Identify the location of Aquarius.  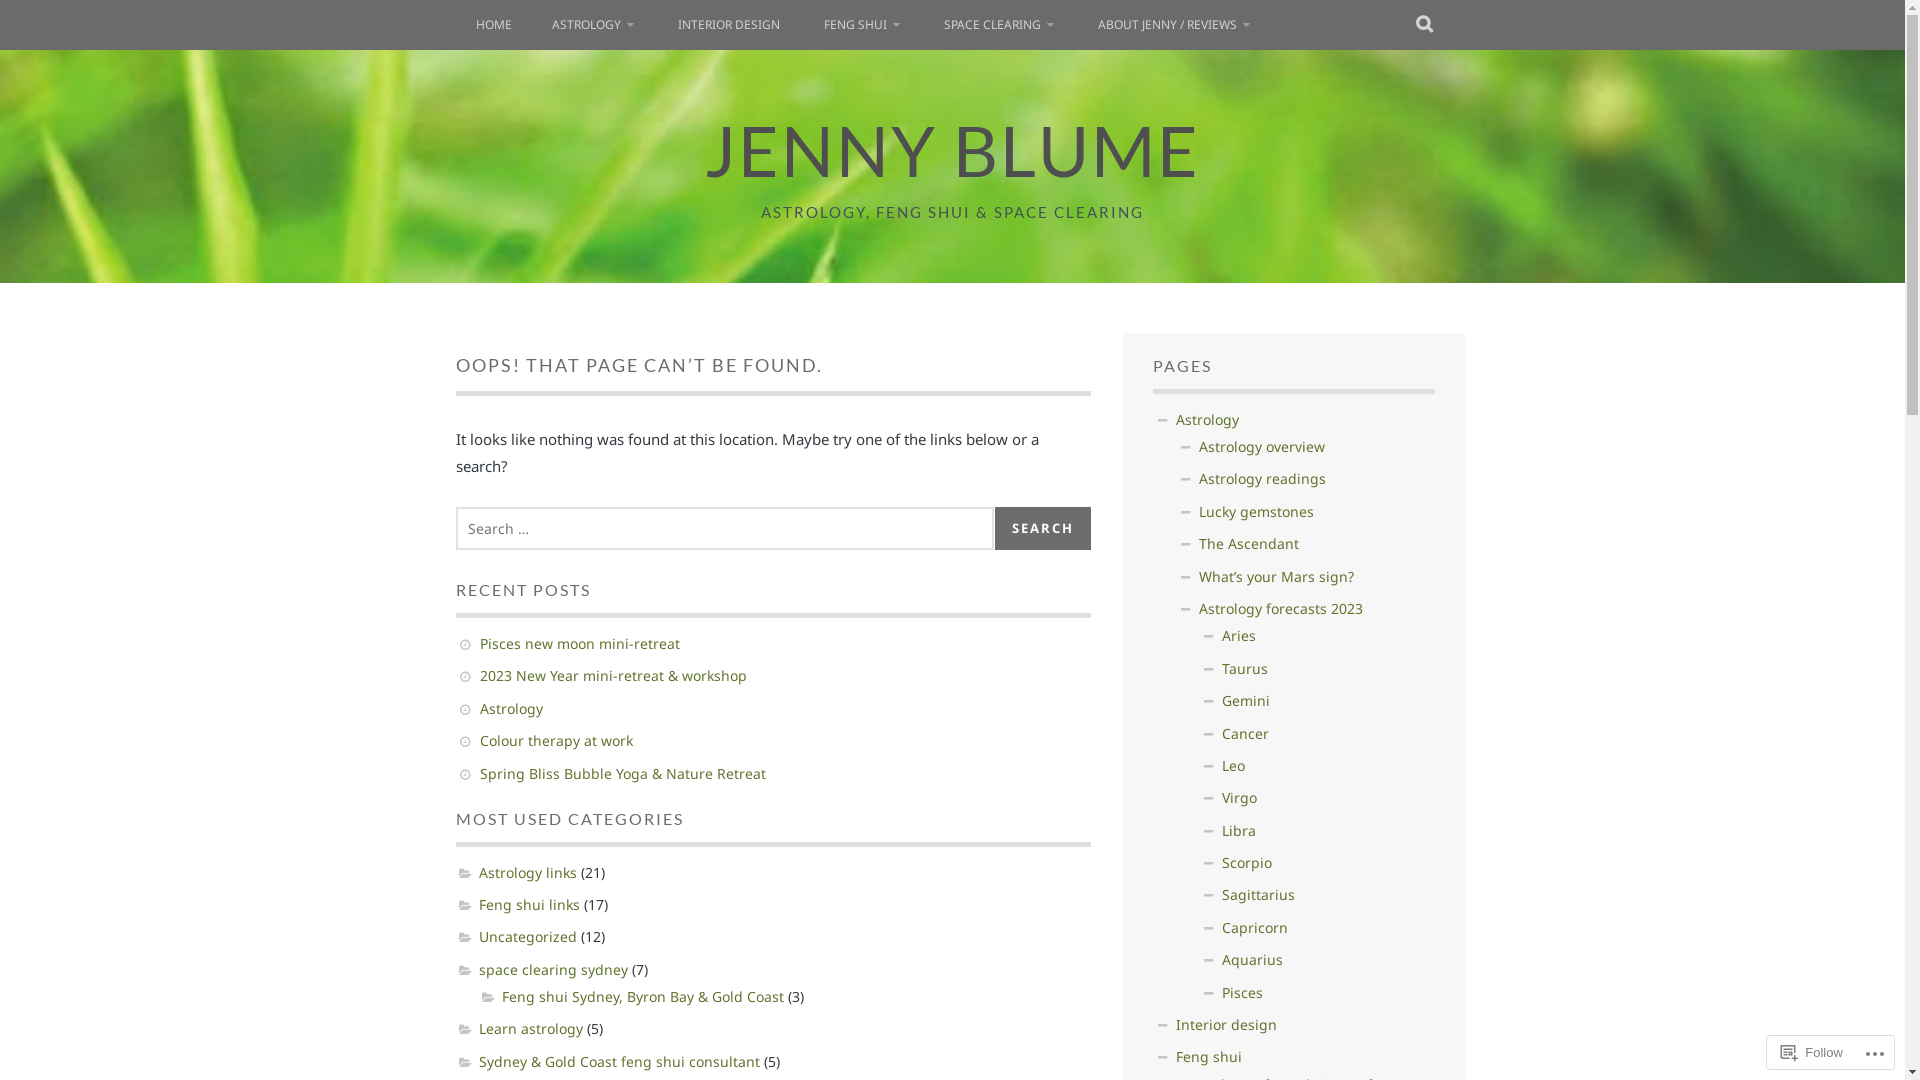
(1252, 960).